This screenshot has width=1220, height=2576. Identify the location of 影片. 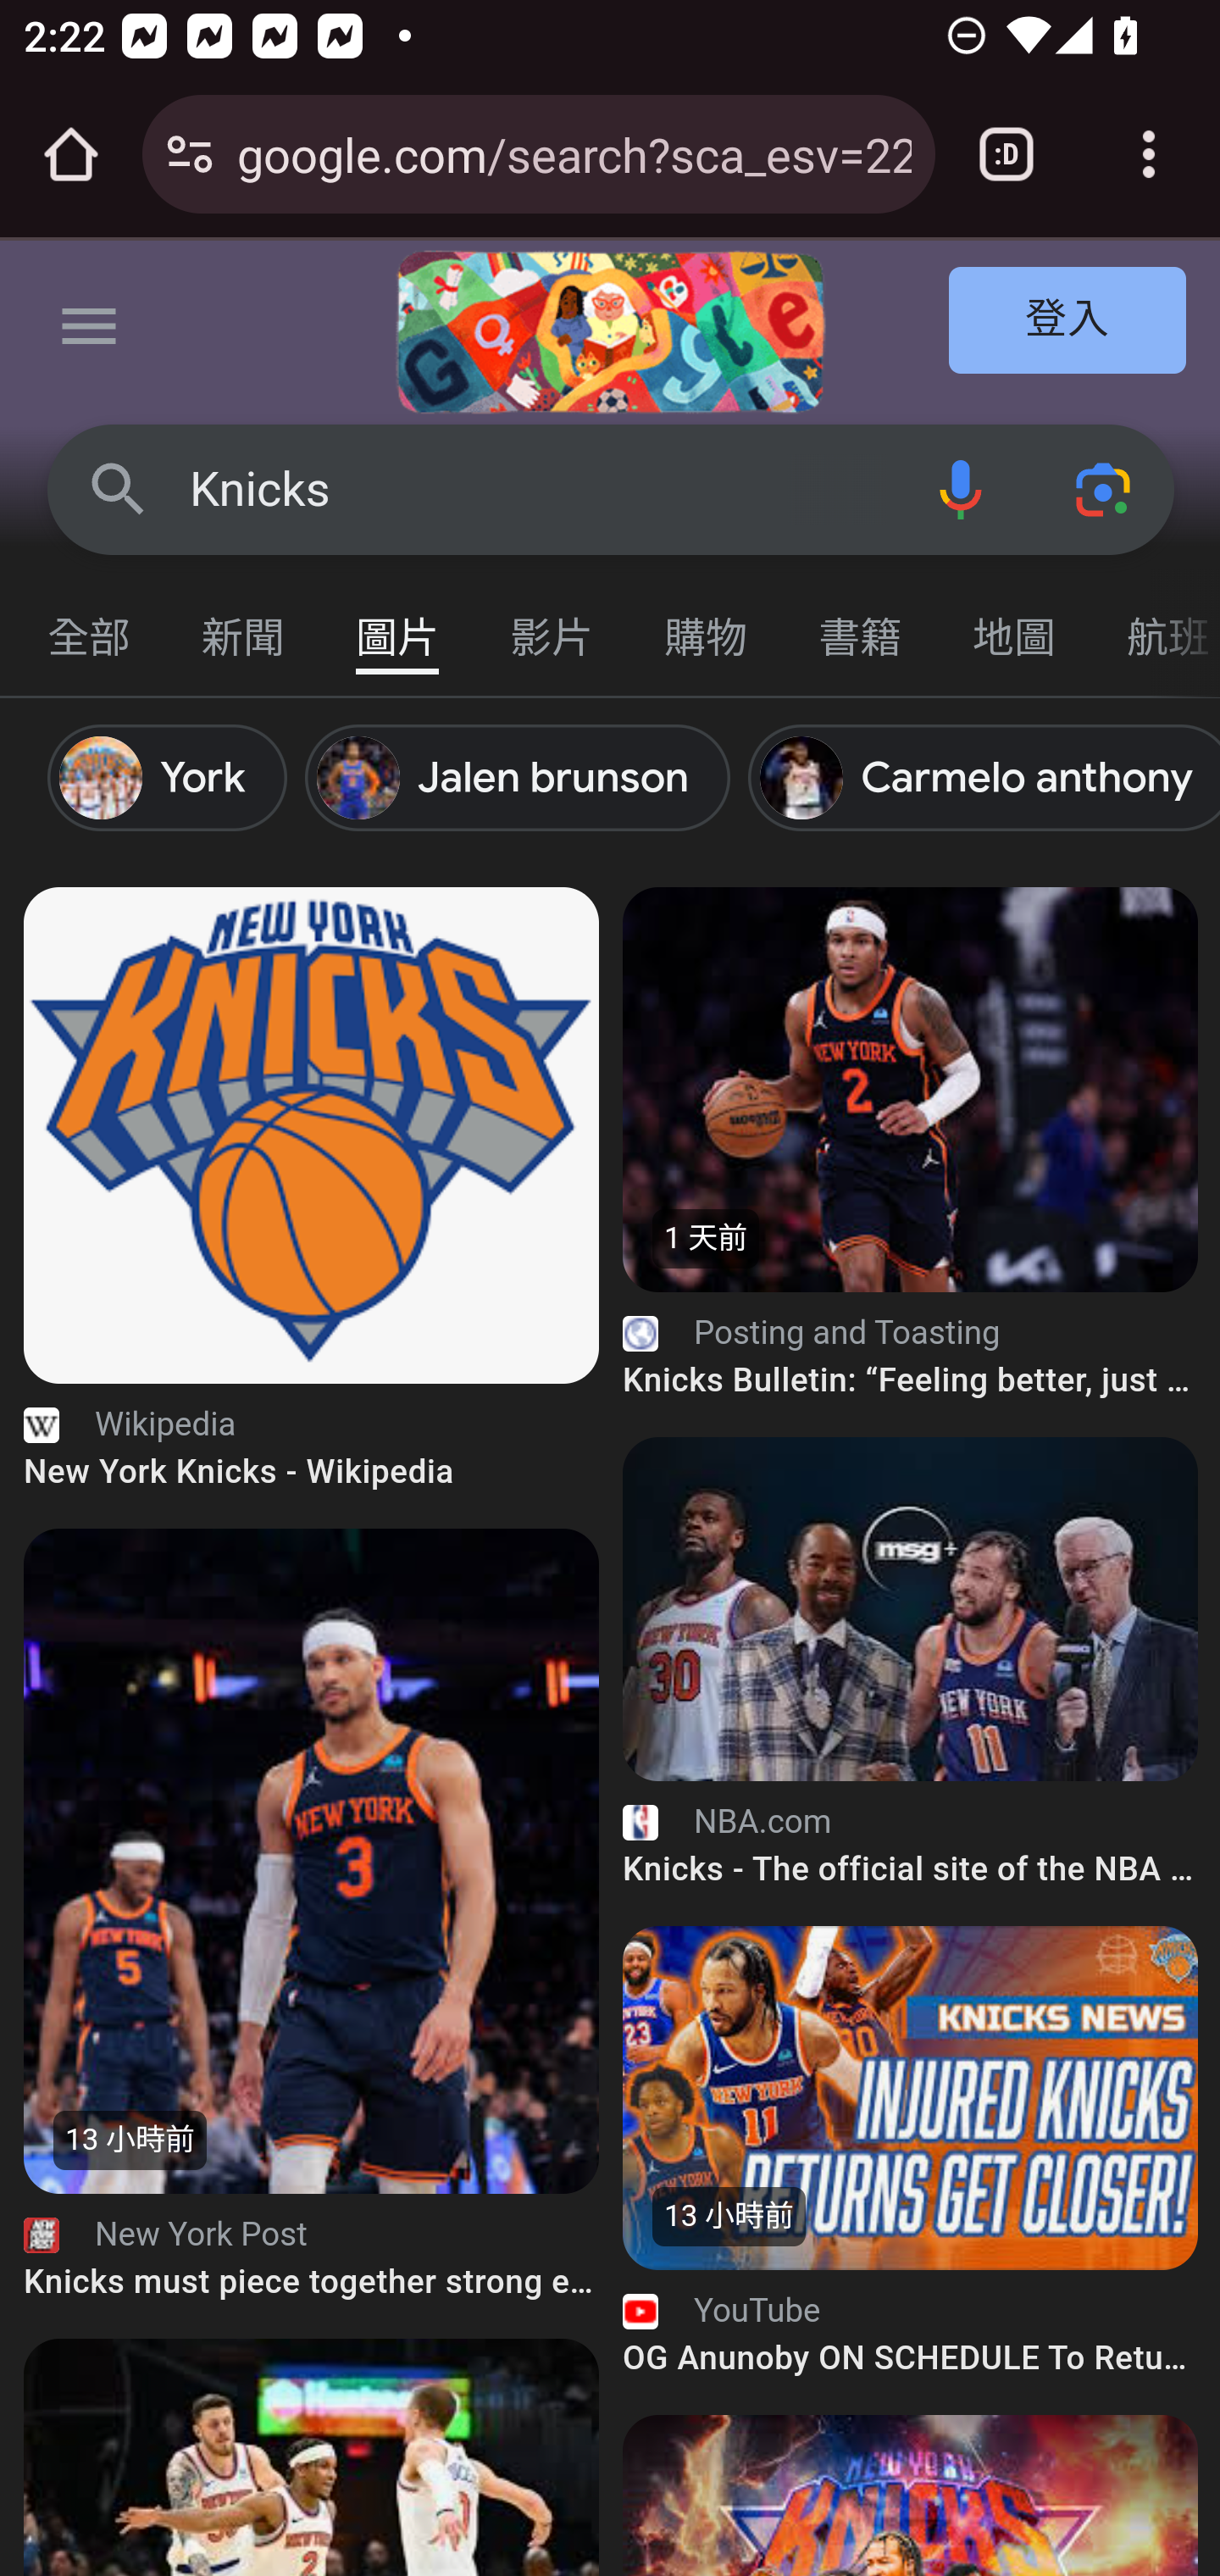
(552, 622).